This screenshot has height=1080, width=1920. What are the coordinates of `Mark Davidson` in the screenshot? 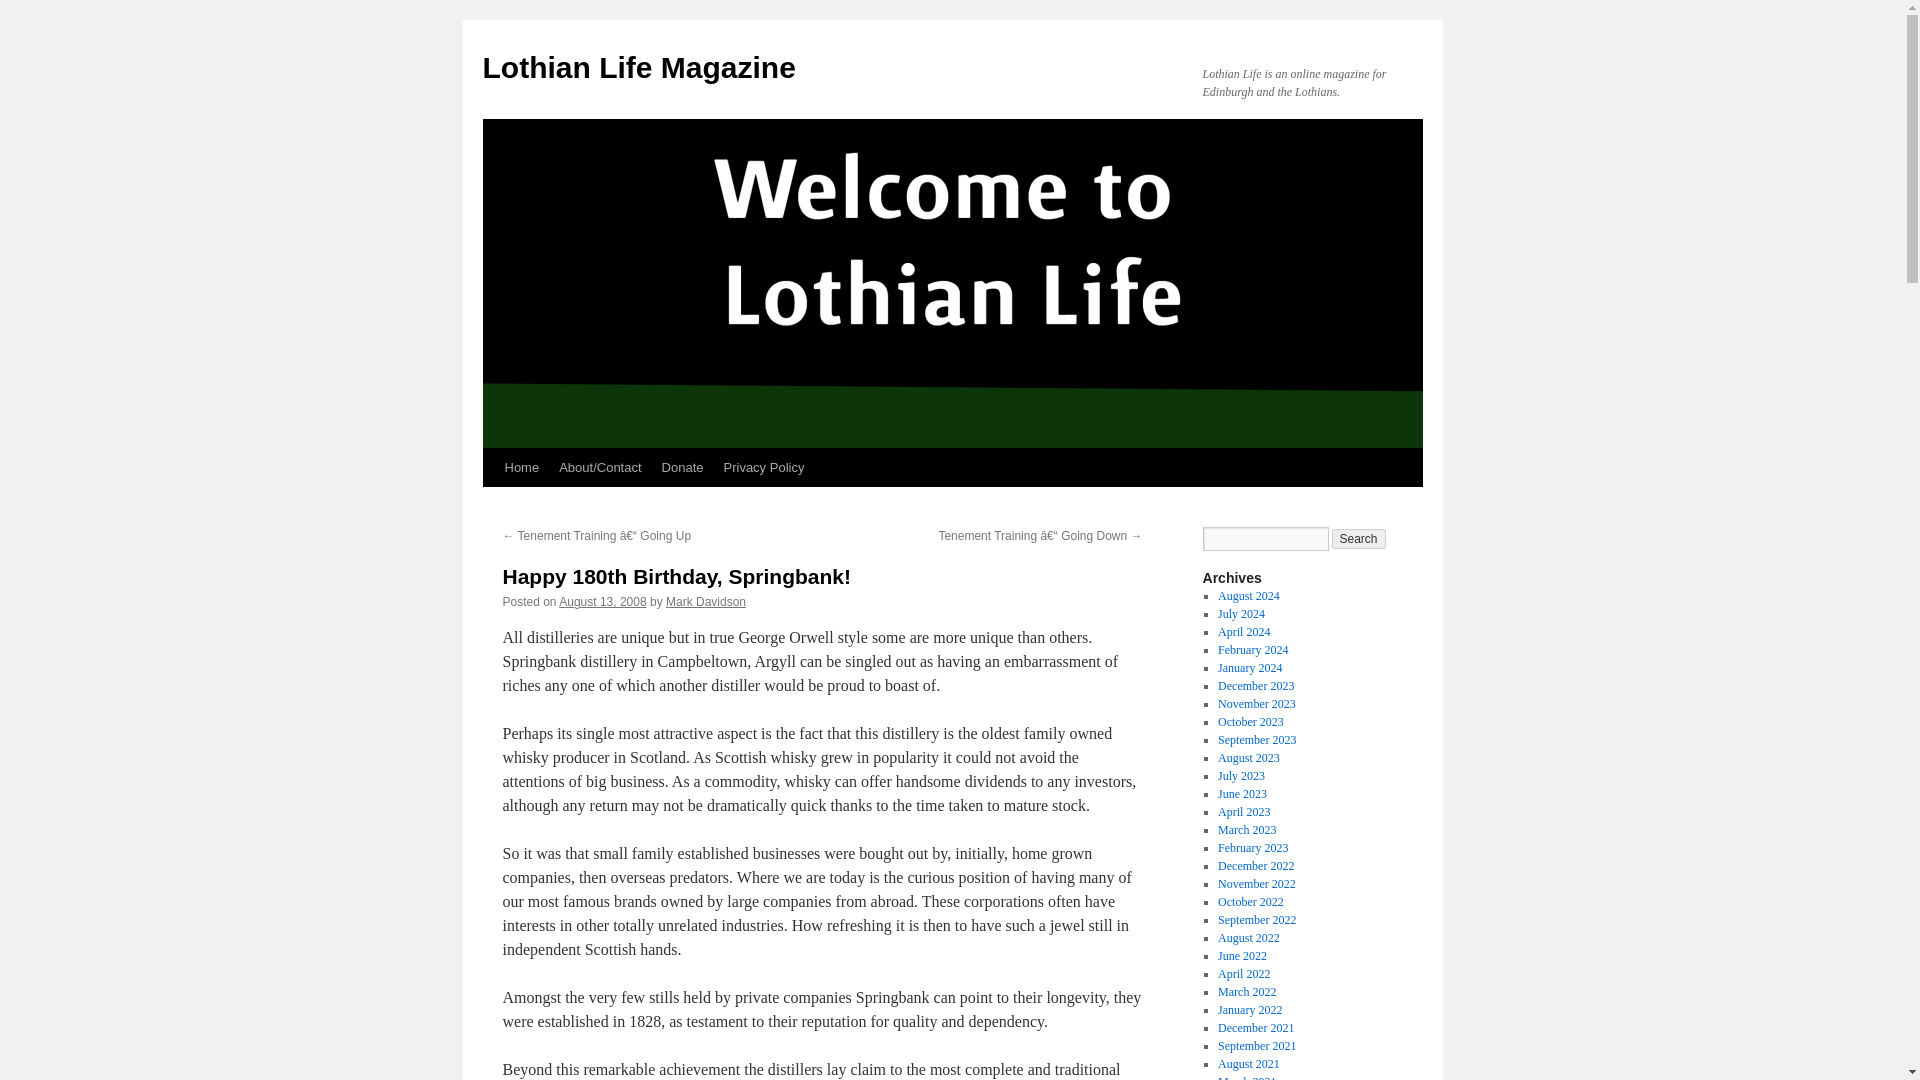 It's located at (706, 602).